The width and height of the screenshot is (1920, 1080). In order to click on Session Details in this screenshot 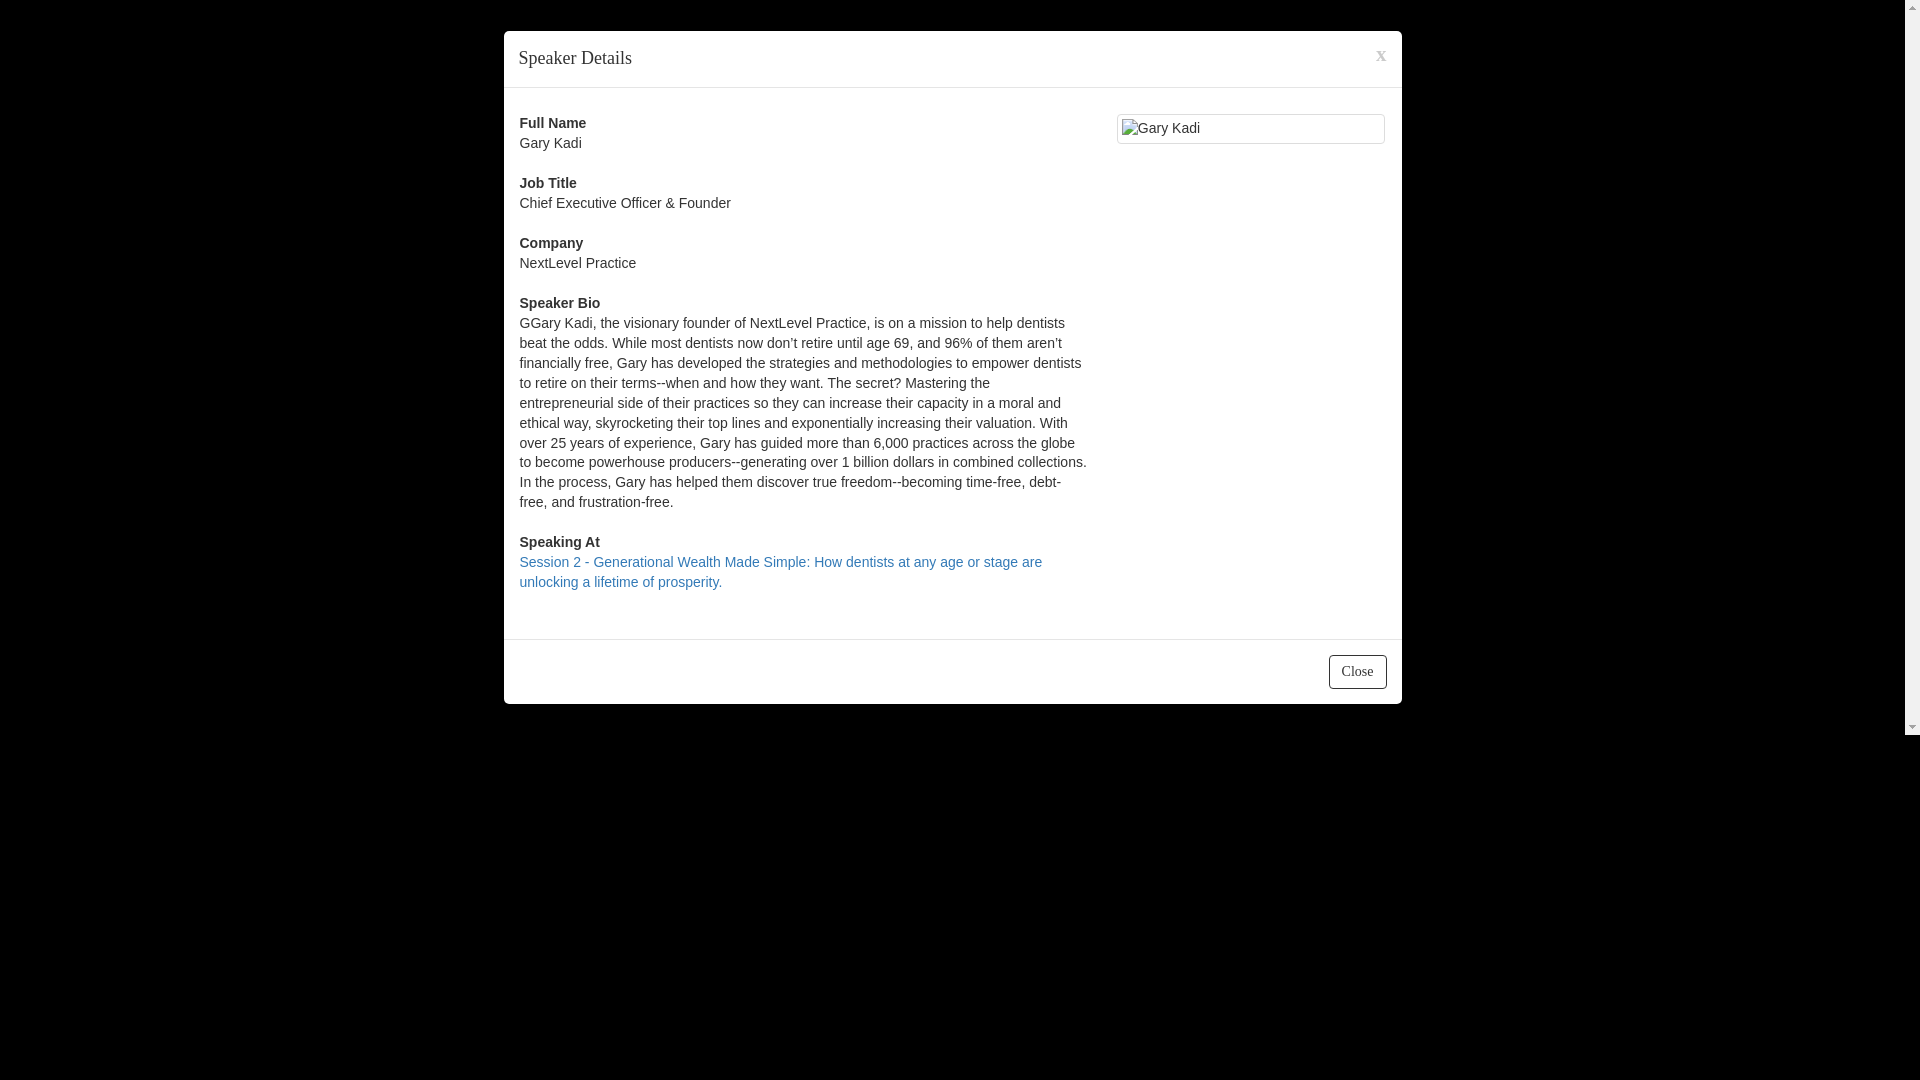, I will do `click(781, 572)`.